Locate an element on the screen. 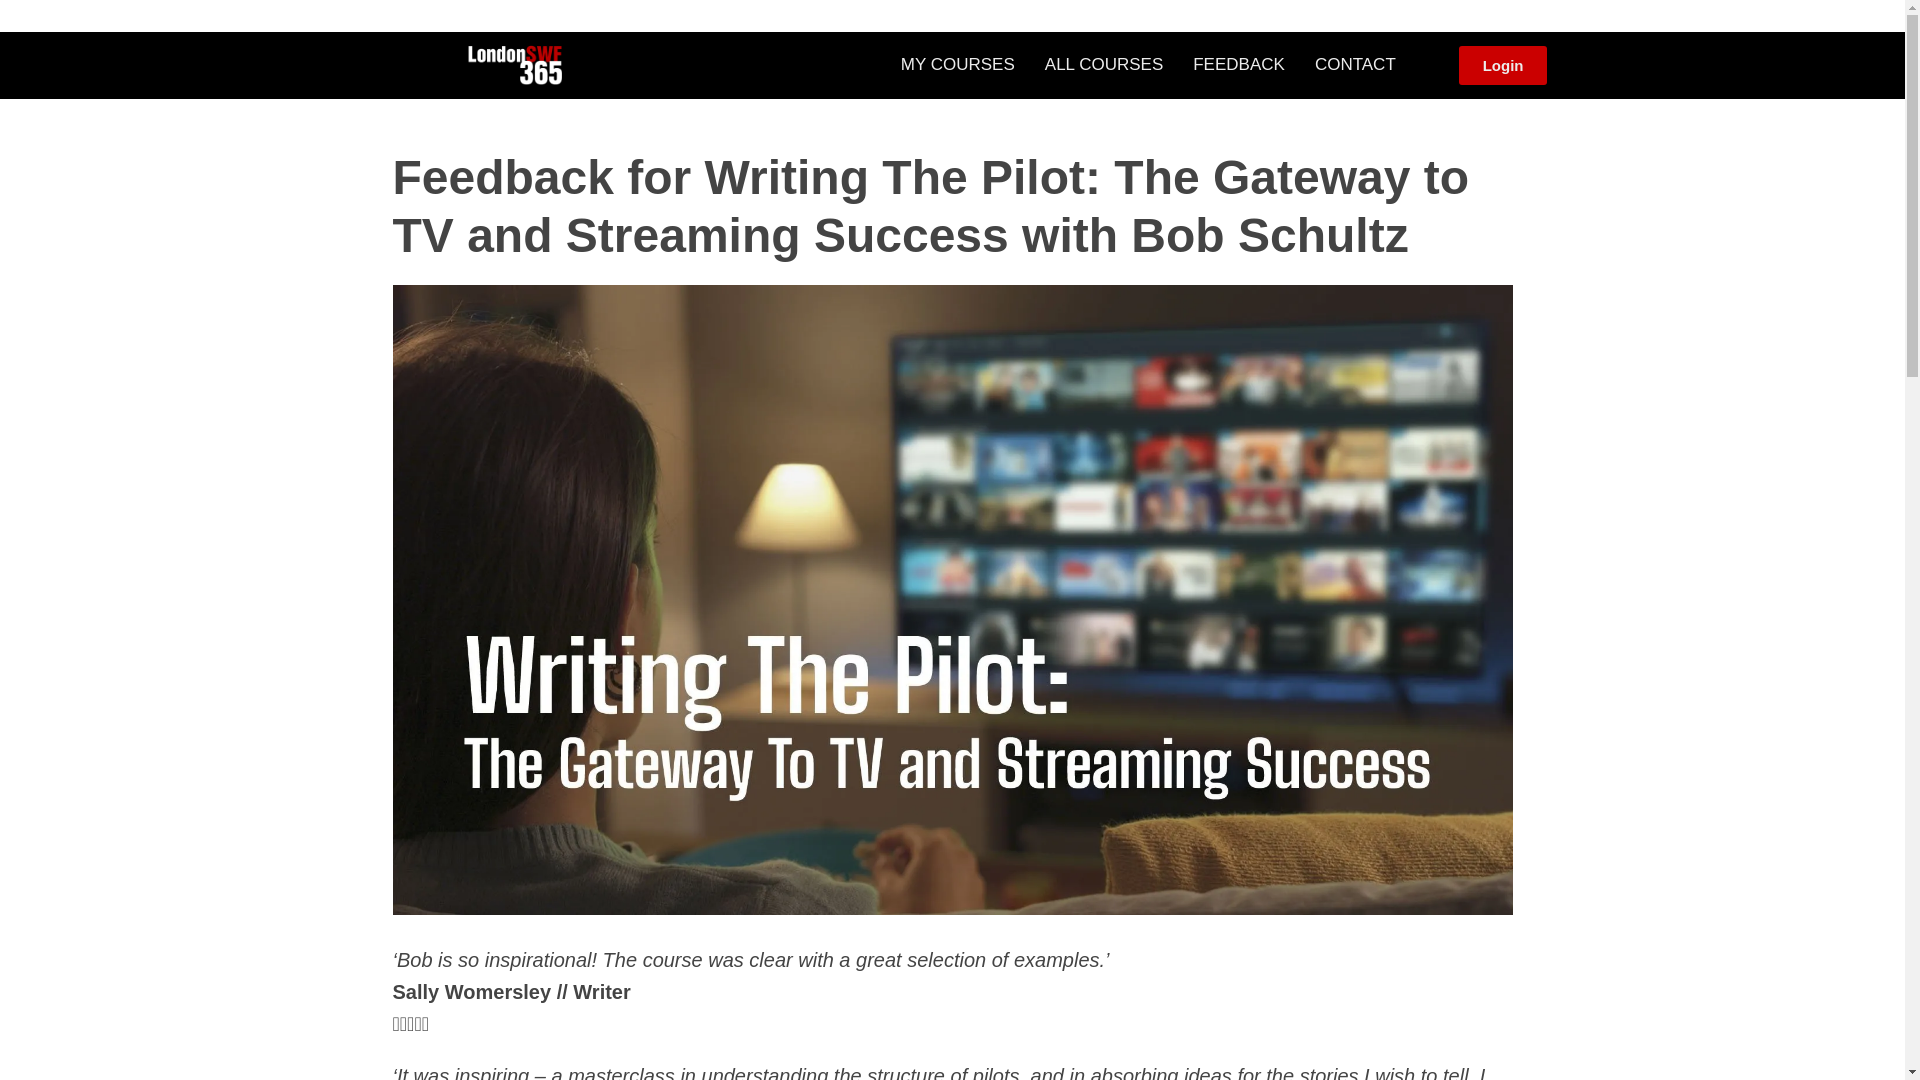 This screenshot has width=1920, height=1080. CONTACT is located at coordinates (1355, 64).